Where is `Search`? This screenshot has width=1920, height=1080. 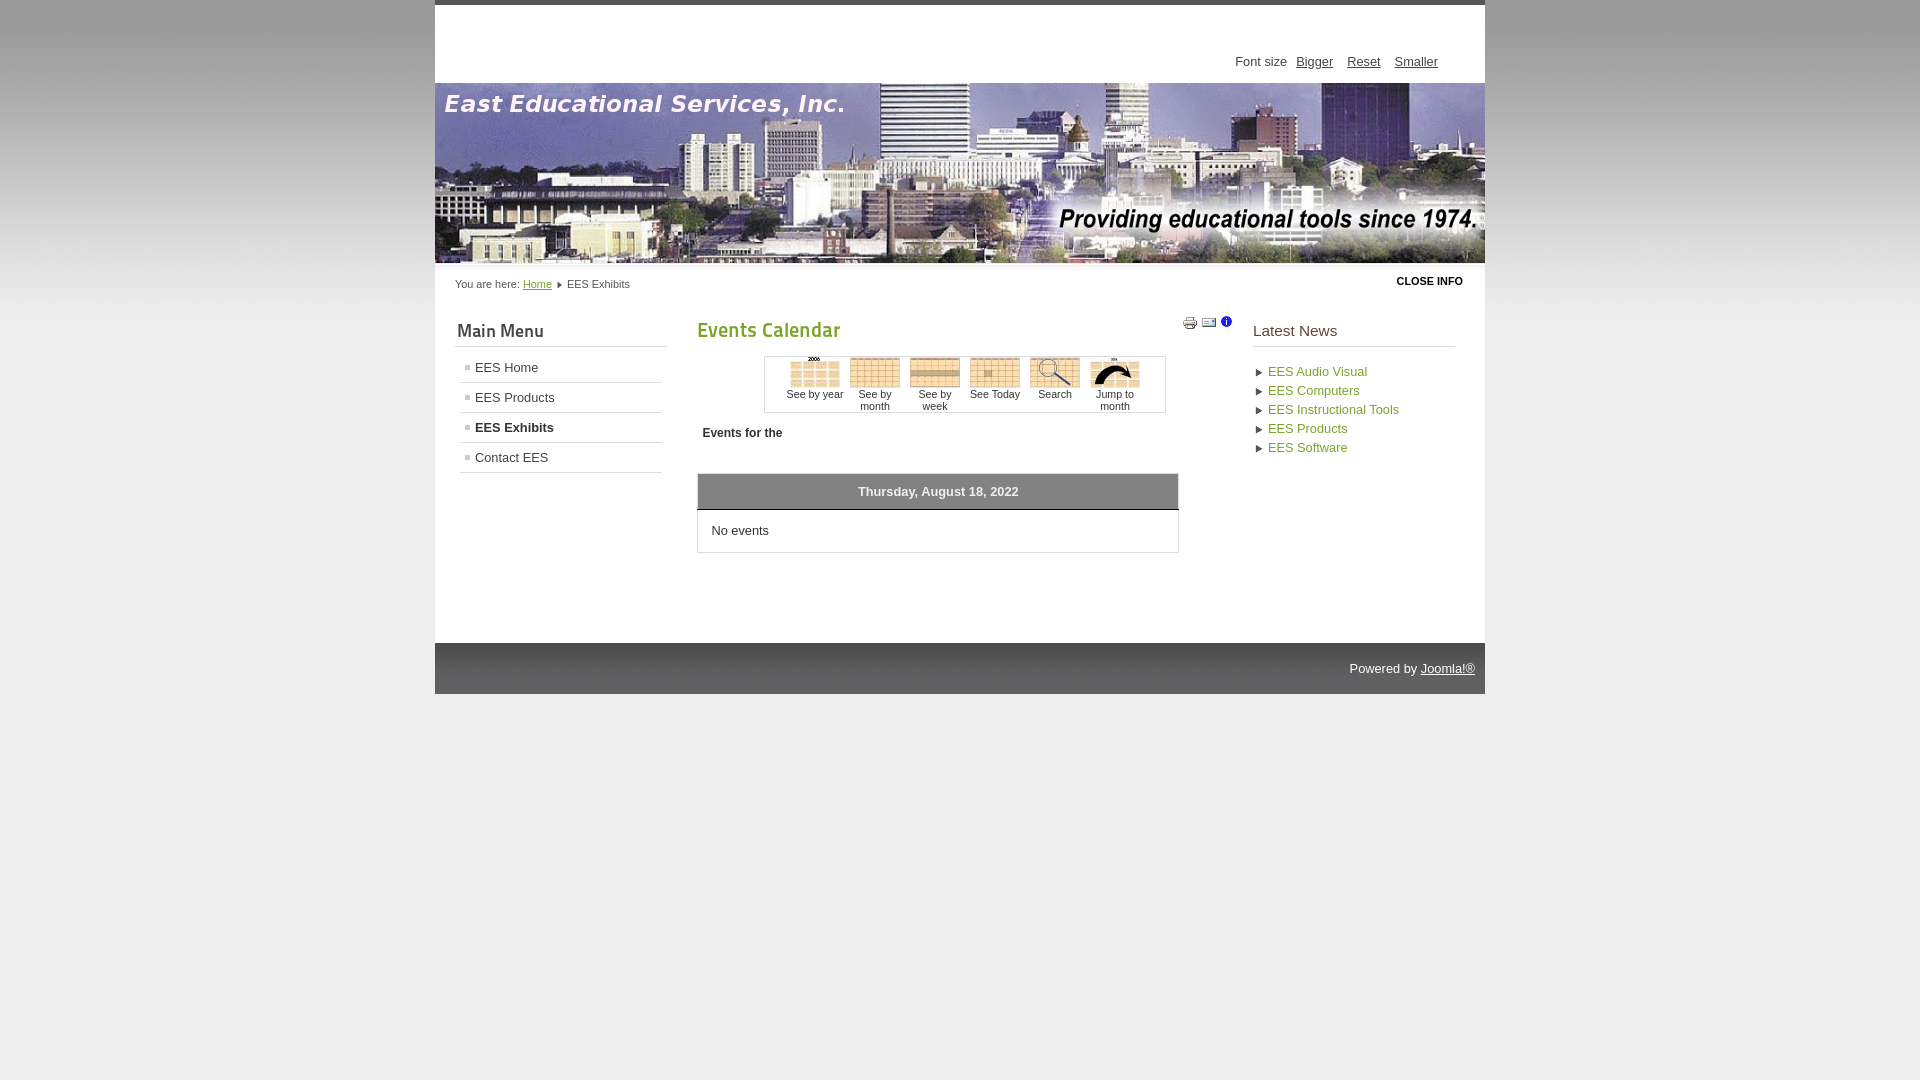
Search is located at coordinates (1055, 384).